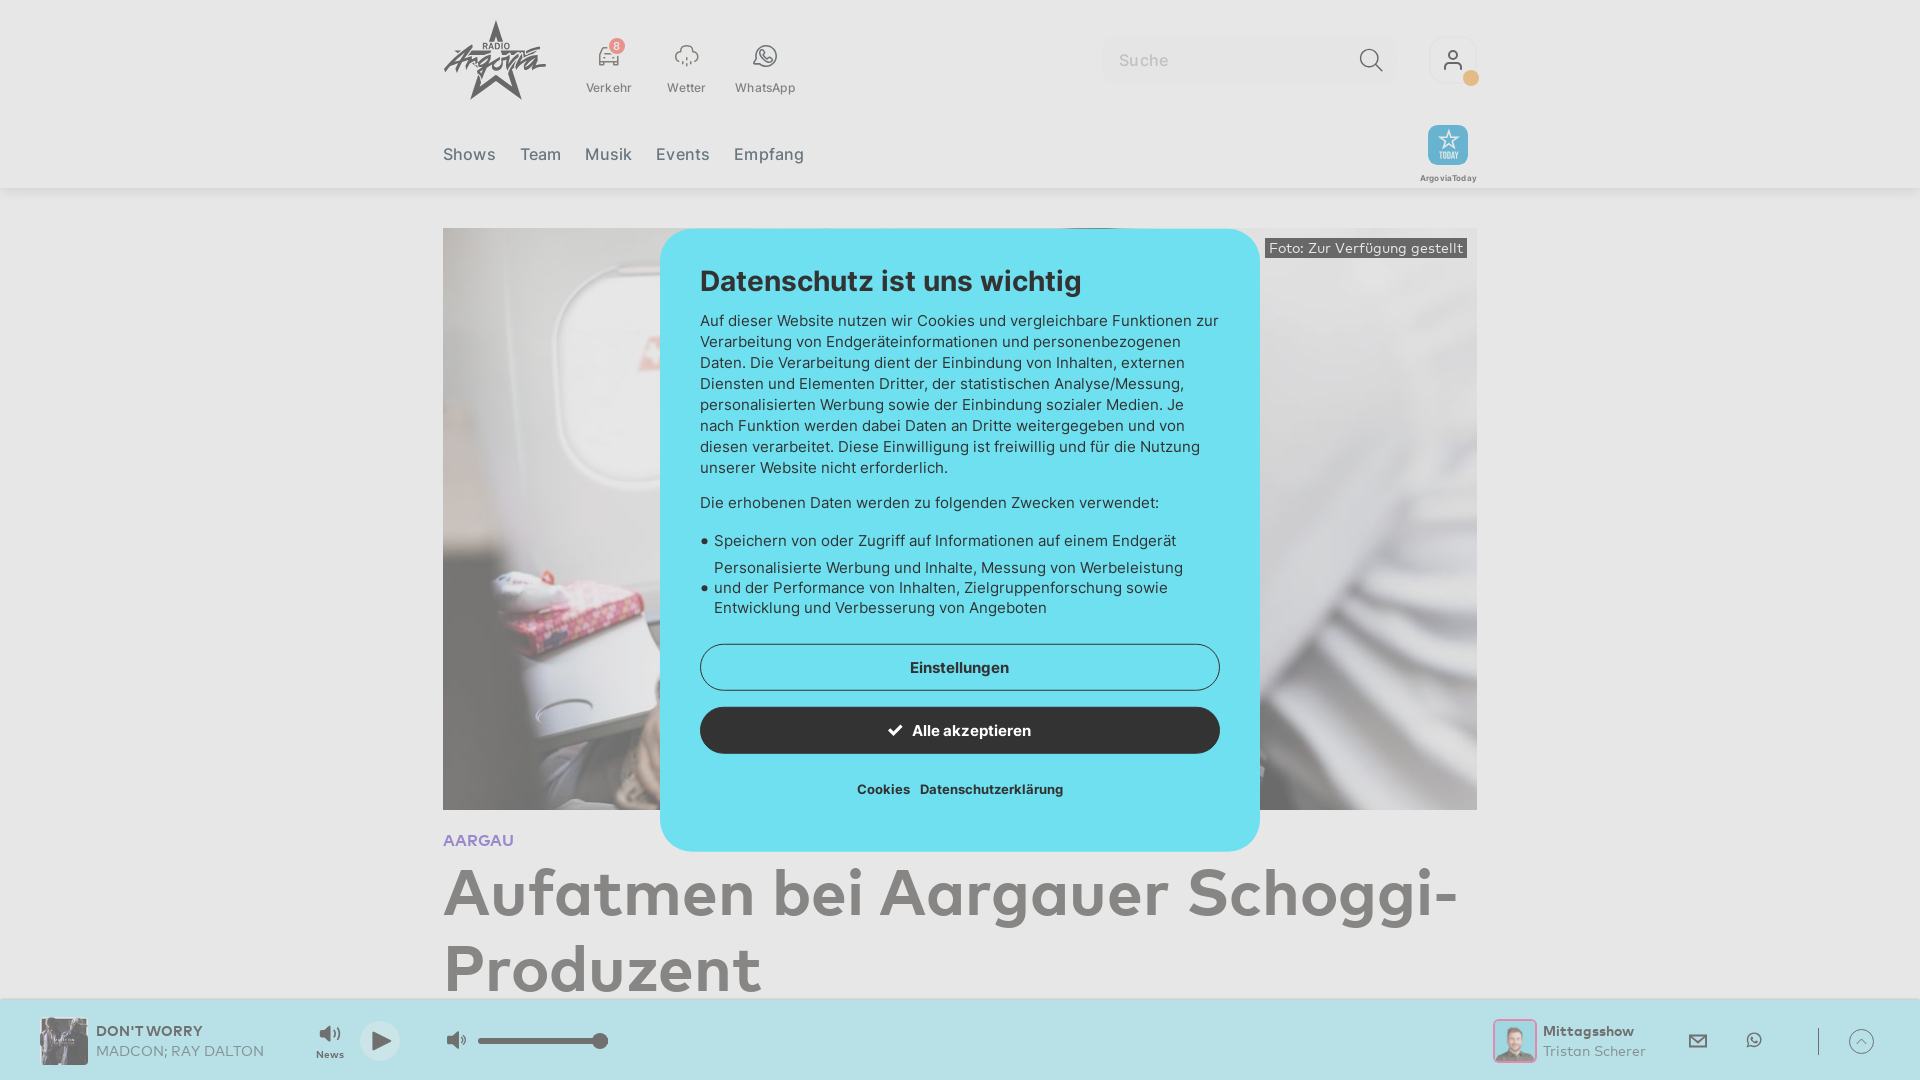 Image resolution: width=1920 pixels, height=1080 pixels. What do you see at coordinates (687, 60) in the screenshot?
I see `Wetter` at bounding box center [687, 60].